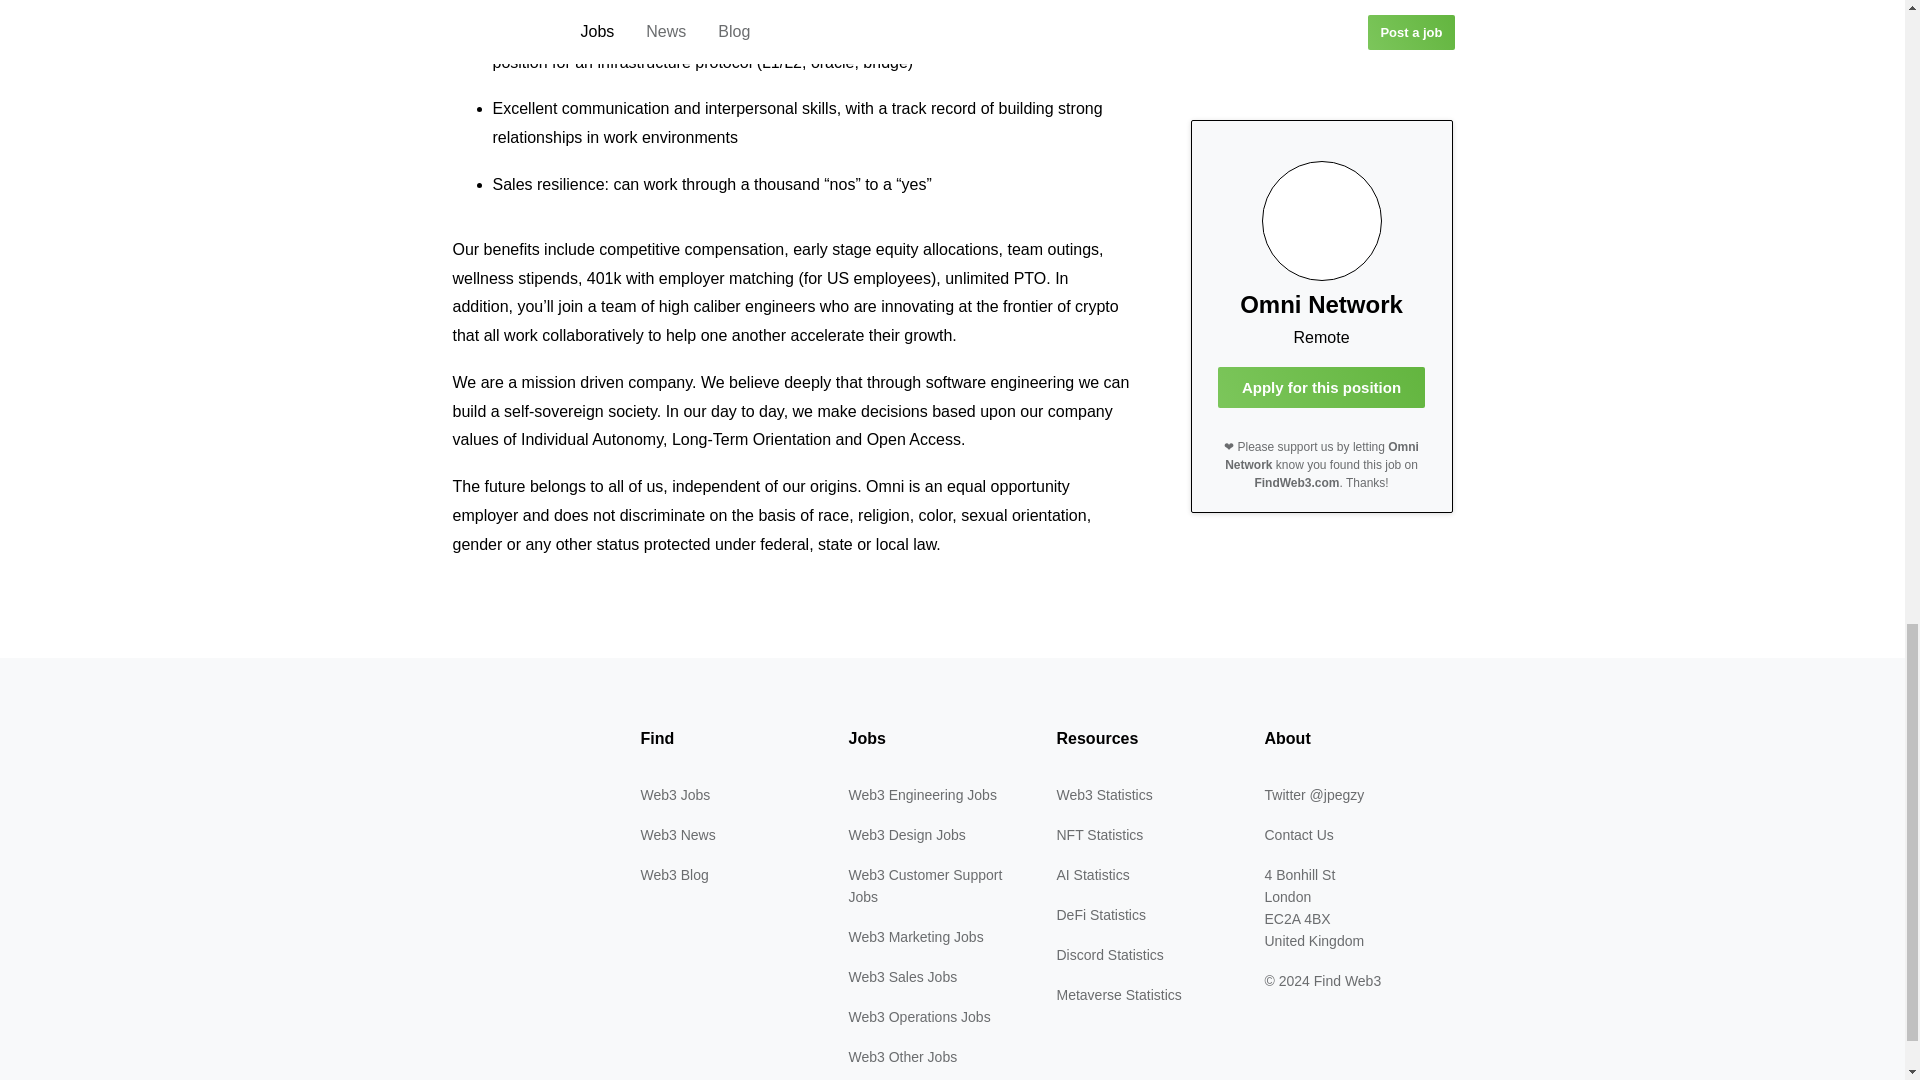 The image size is (1920, 1080). Describe the element at coordinates (676, 835) in the screenshot. I see `Web3 News` at that location.